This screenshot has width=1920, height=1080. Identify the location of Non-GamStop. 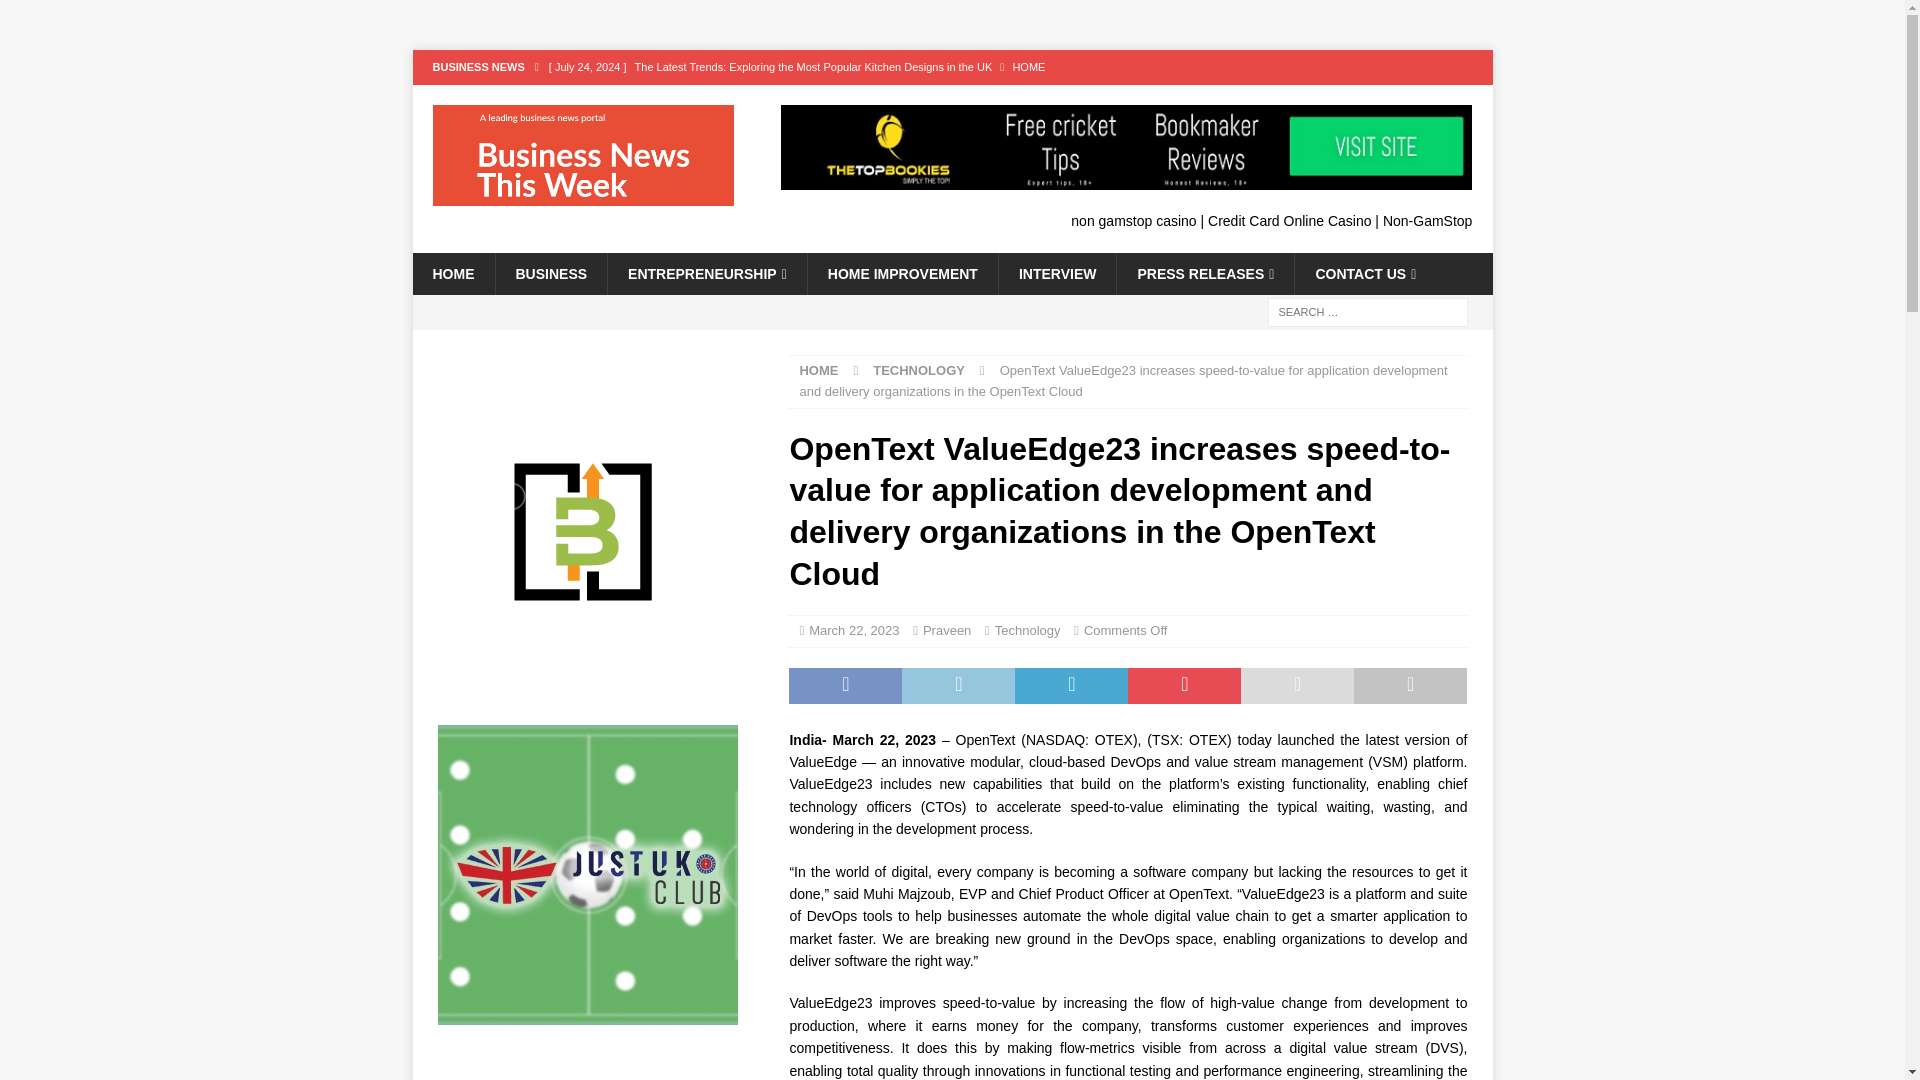
(1427, 220).